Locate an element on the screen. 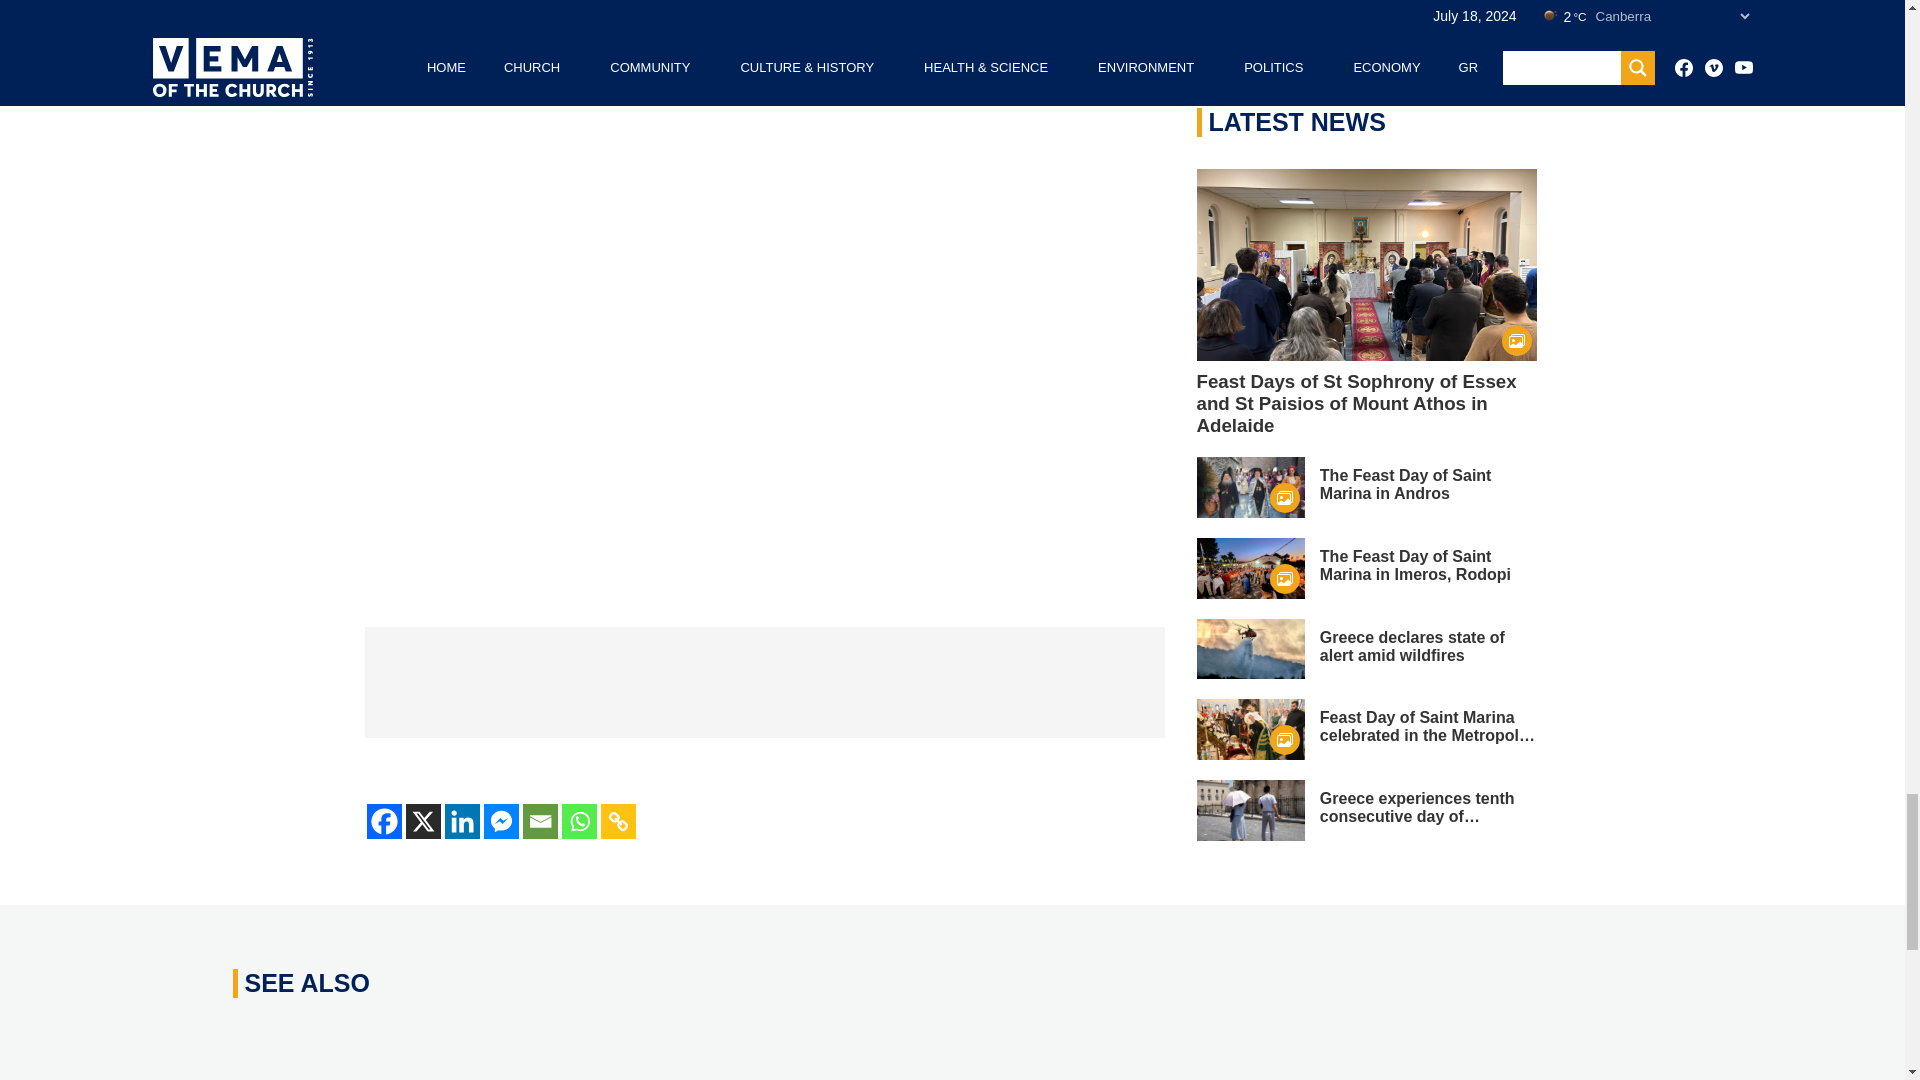 This screenshot has width=1920, height=1080. Email is located at coordinates (539, 821).